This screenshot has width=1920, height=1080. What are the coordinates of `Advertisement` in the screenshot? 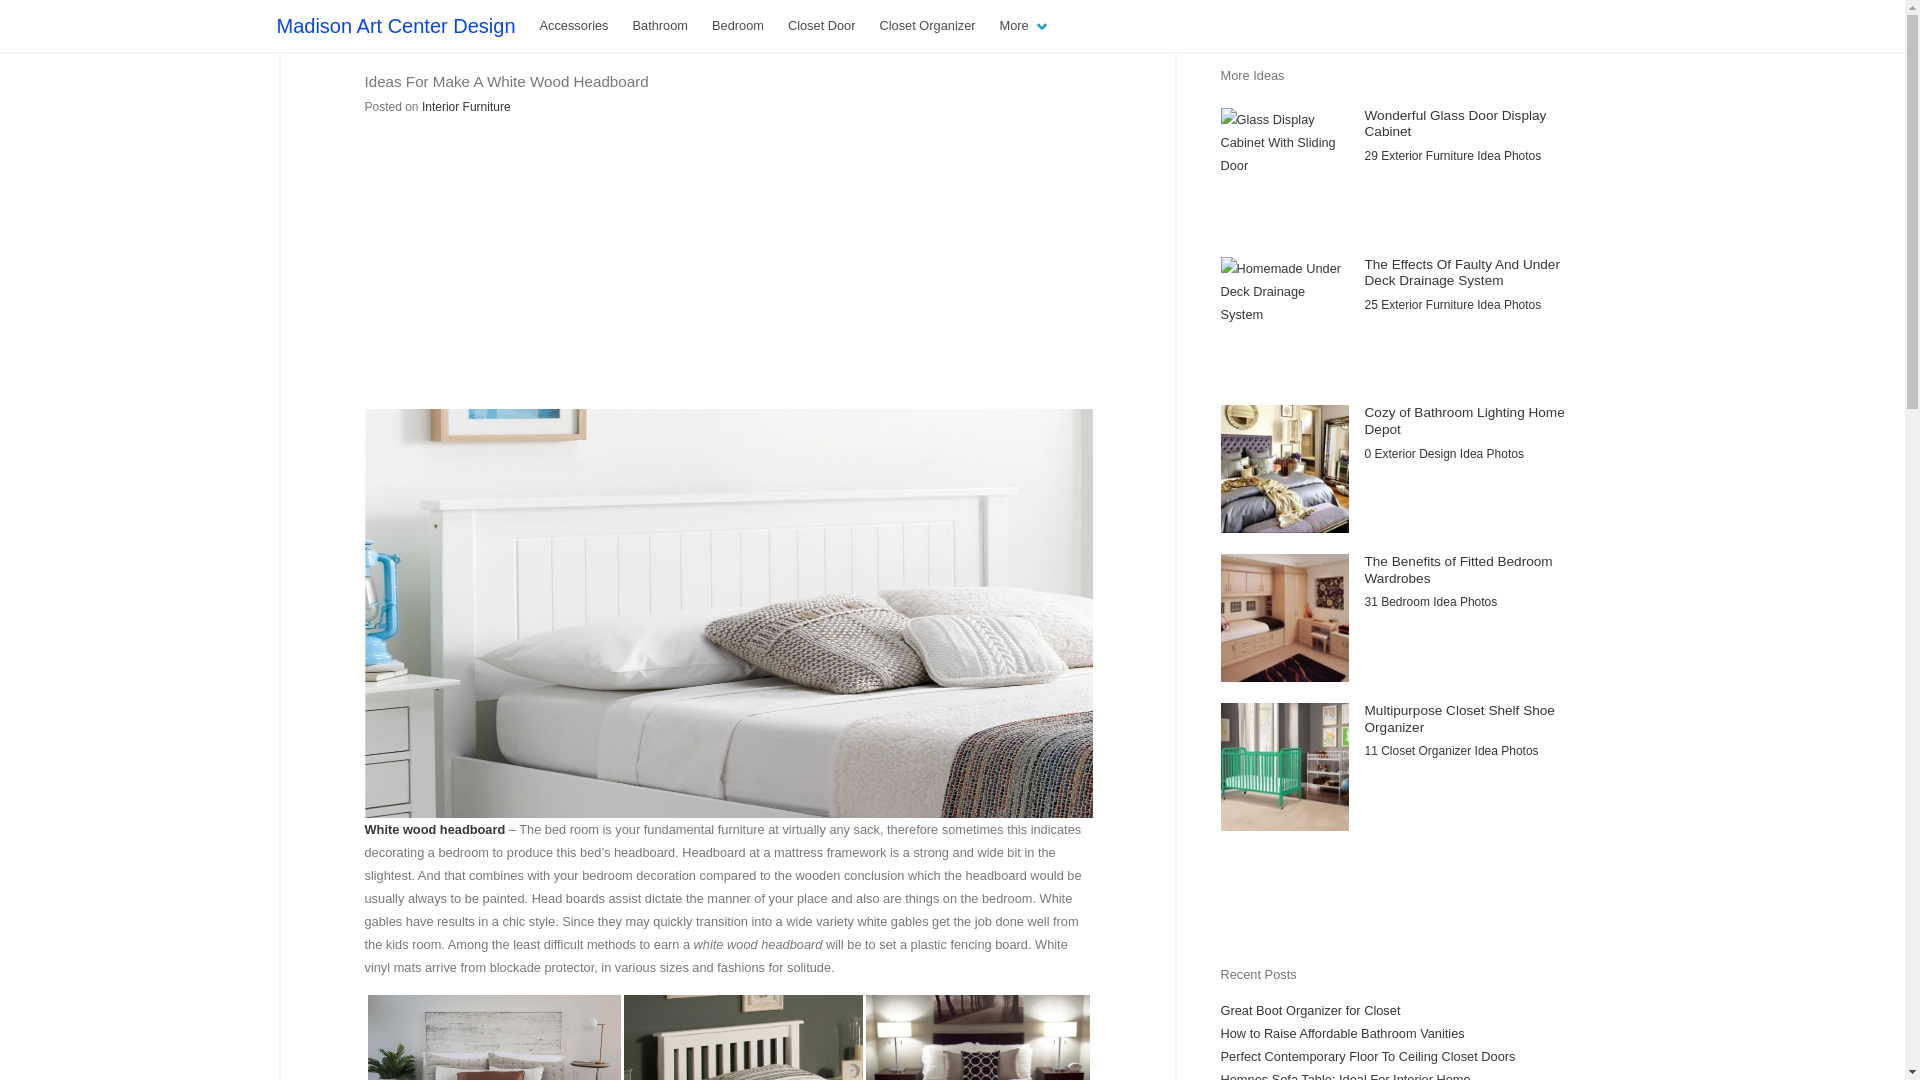 It's located at (730, 267).